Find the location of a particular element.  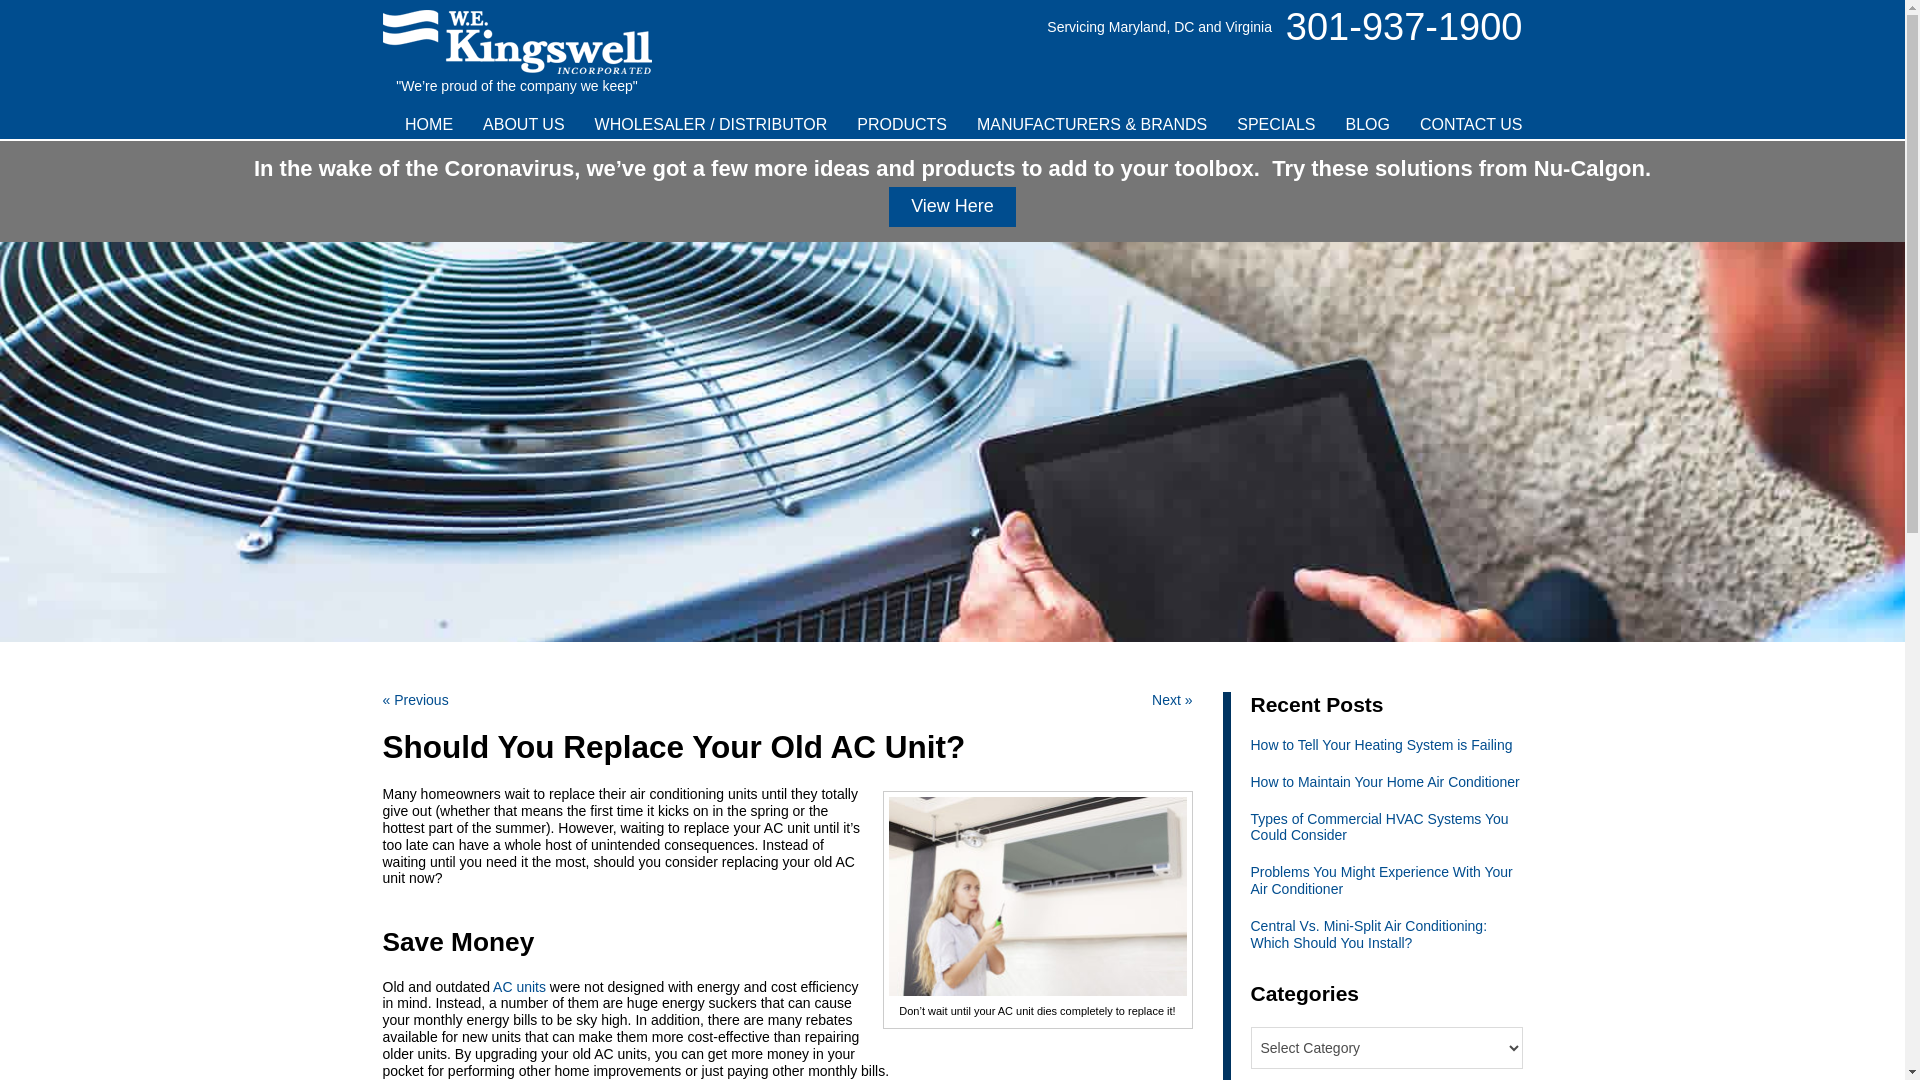

301-937-1900 is located at coordinates (1404, 26).